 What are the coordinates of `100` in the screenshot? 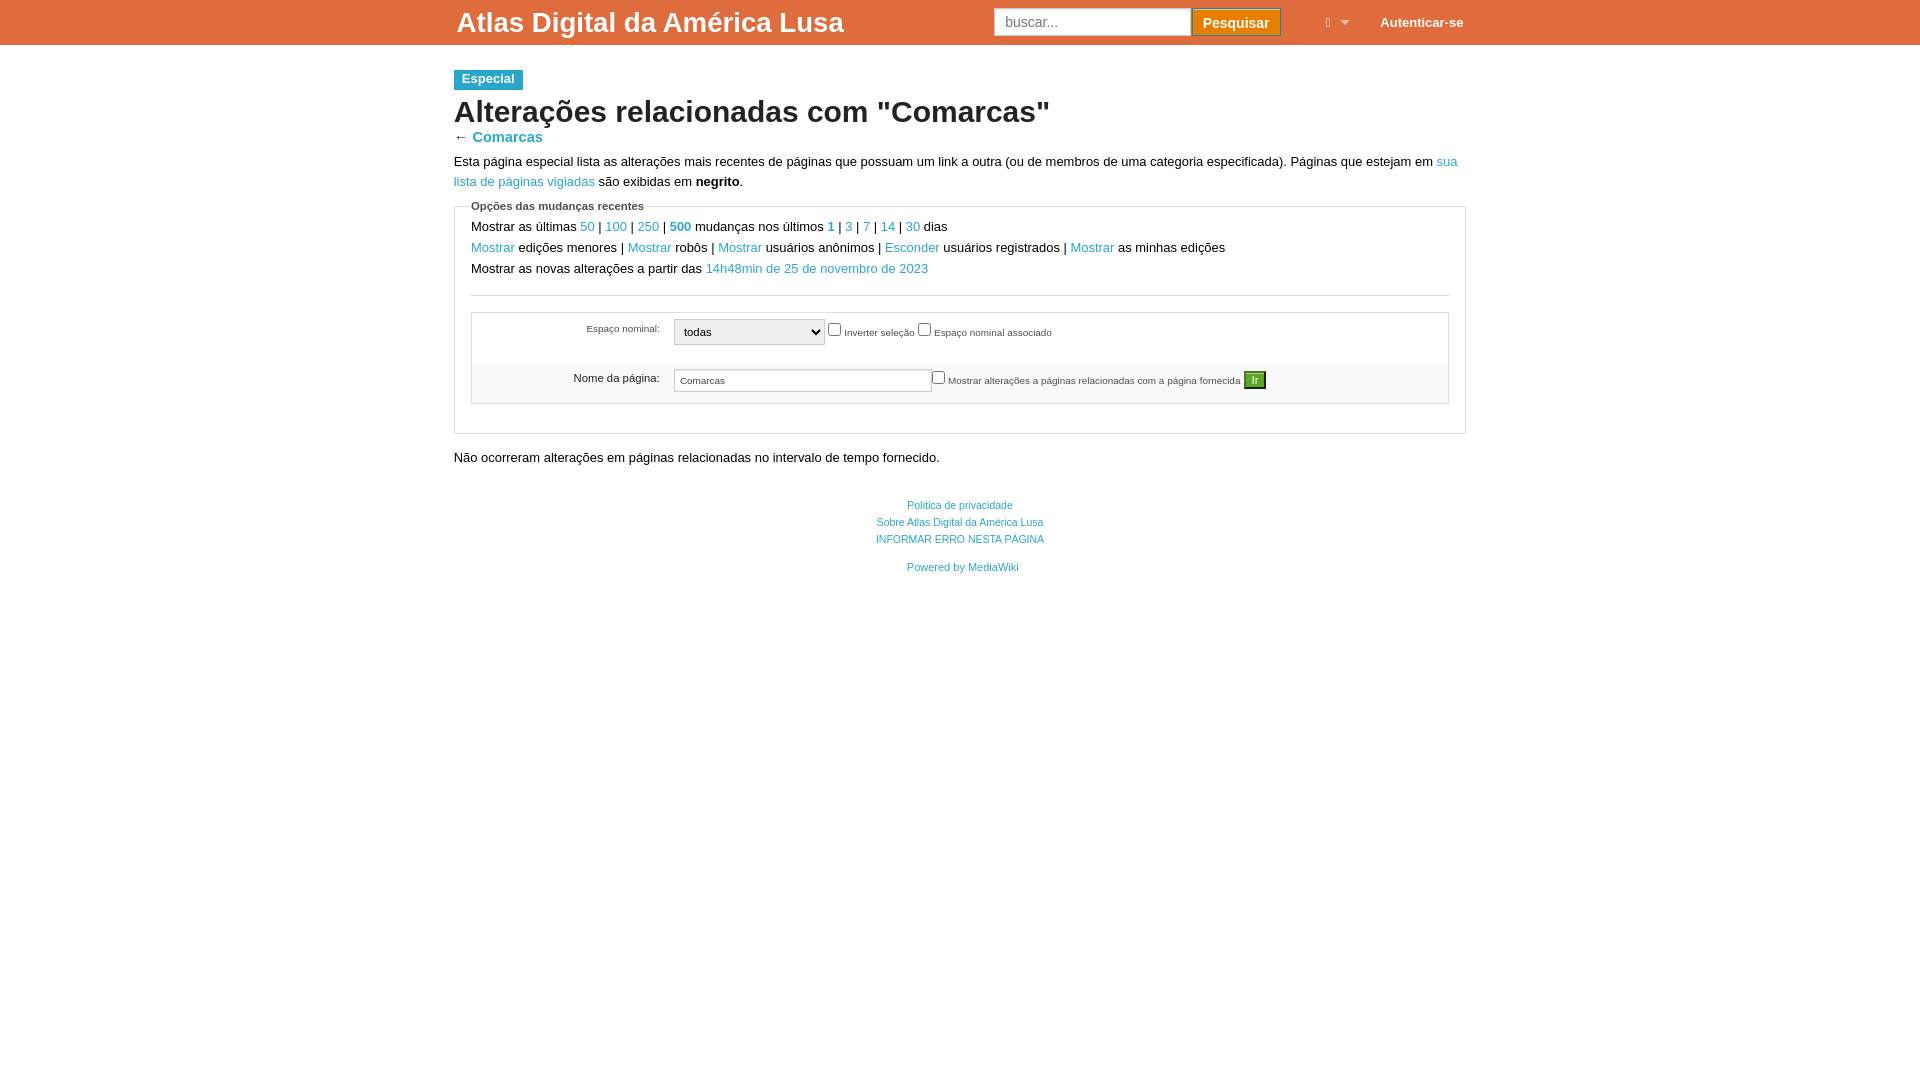 It's located at (616, 226).